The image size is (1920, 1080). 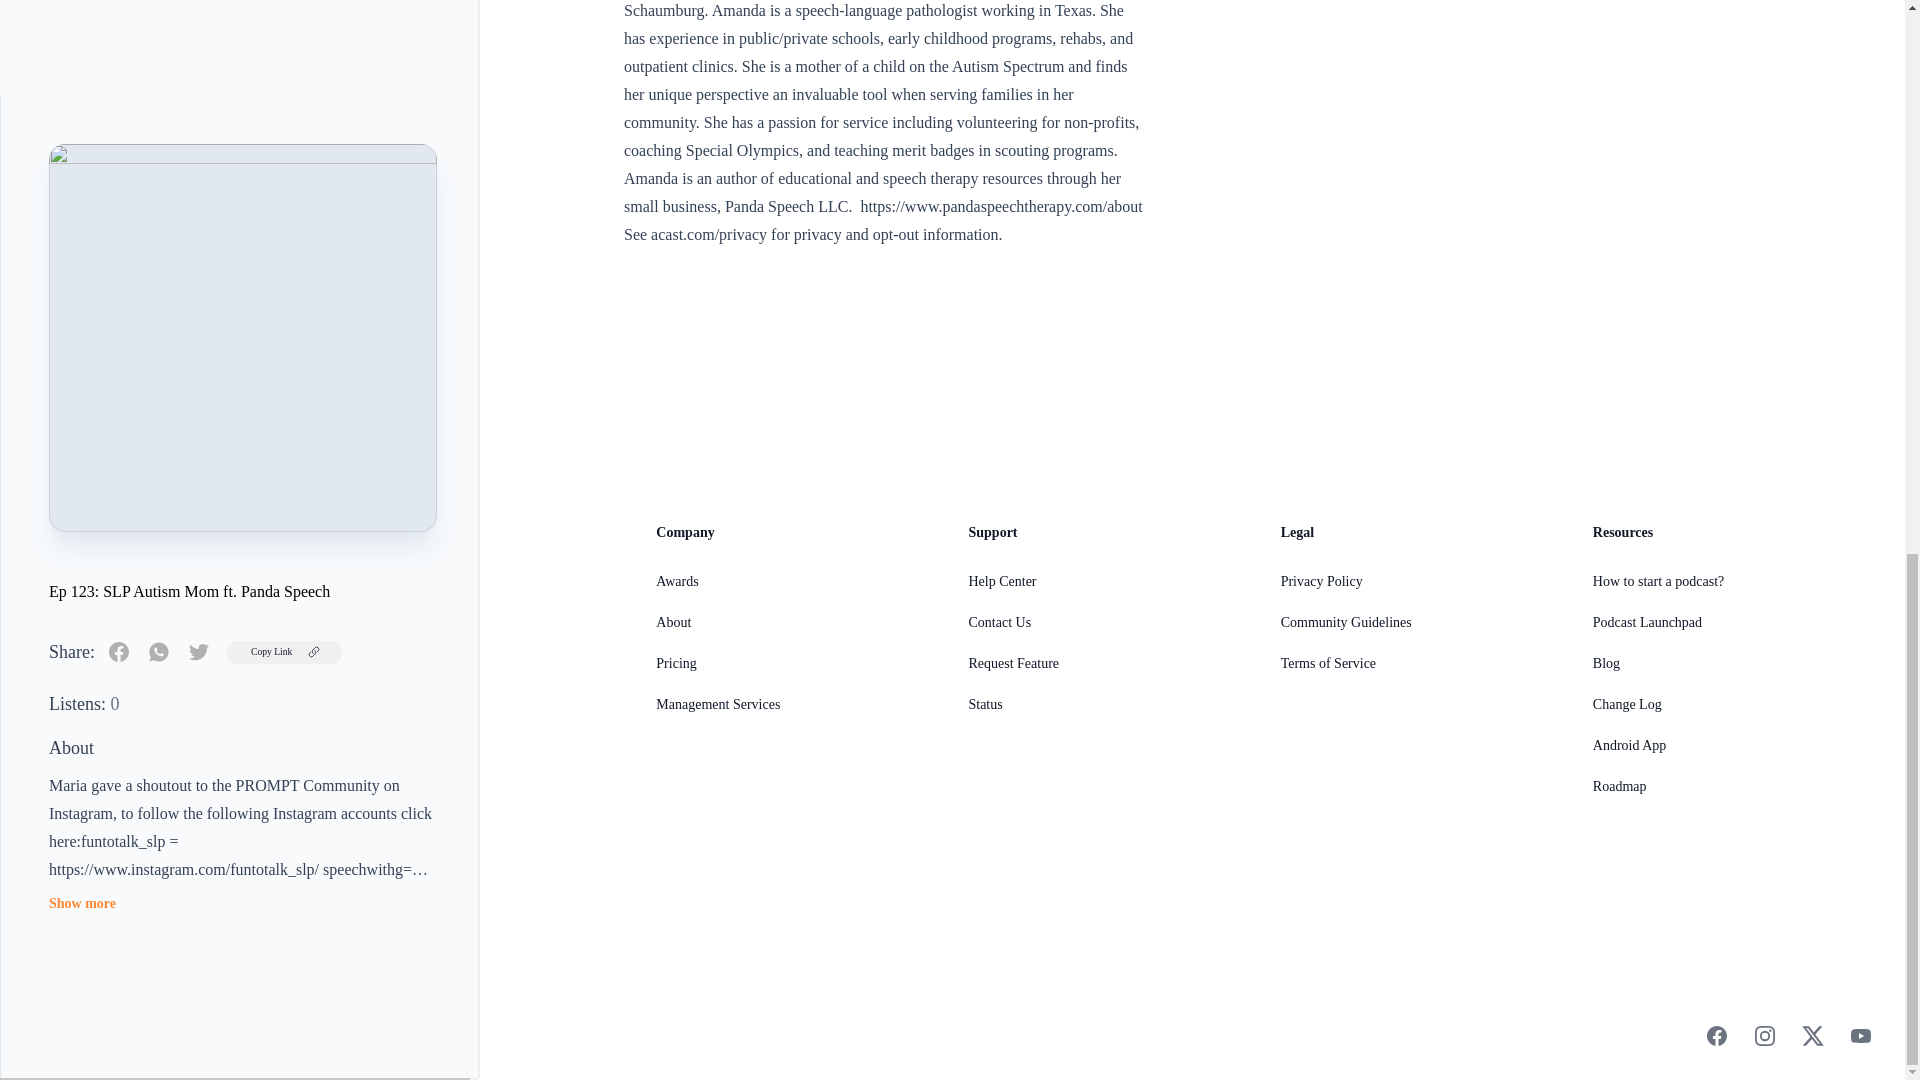 I want to click on Terms of Service, so click(x=1328, y=662).